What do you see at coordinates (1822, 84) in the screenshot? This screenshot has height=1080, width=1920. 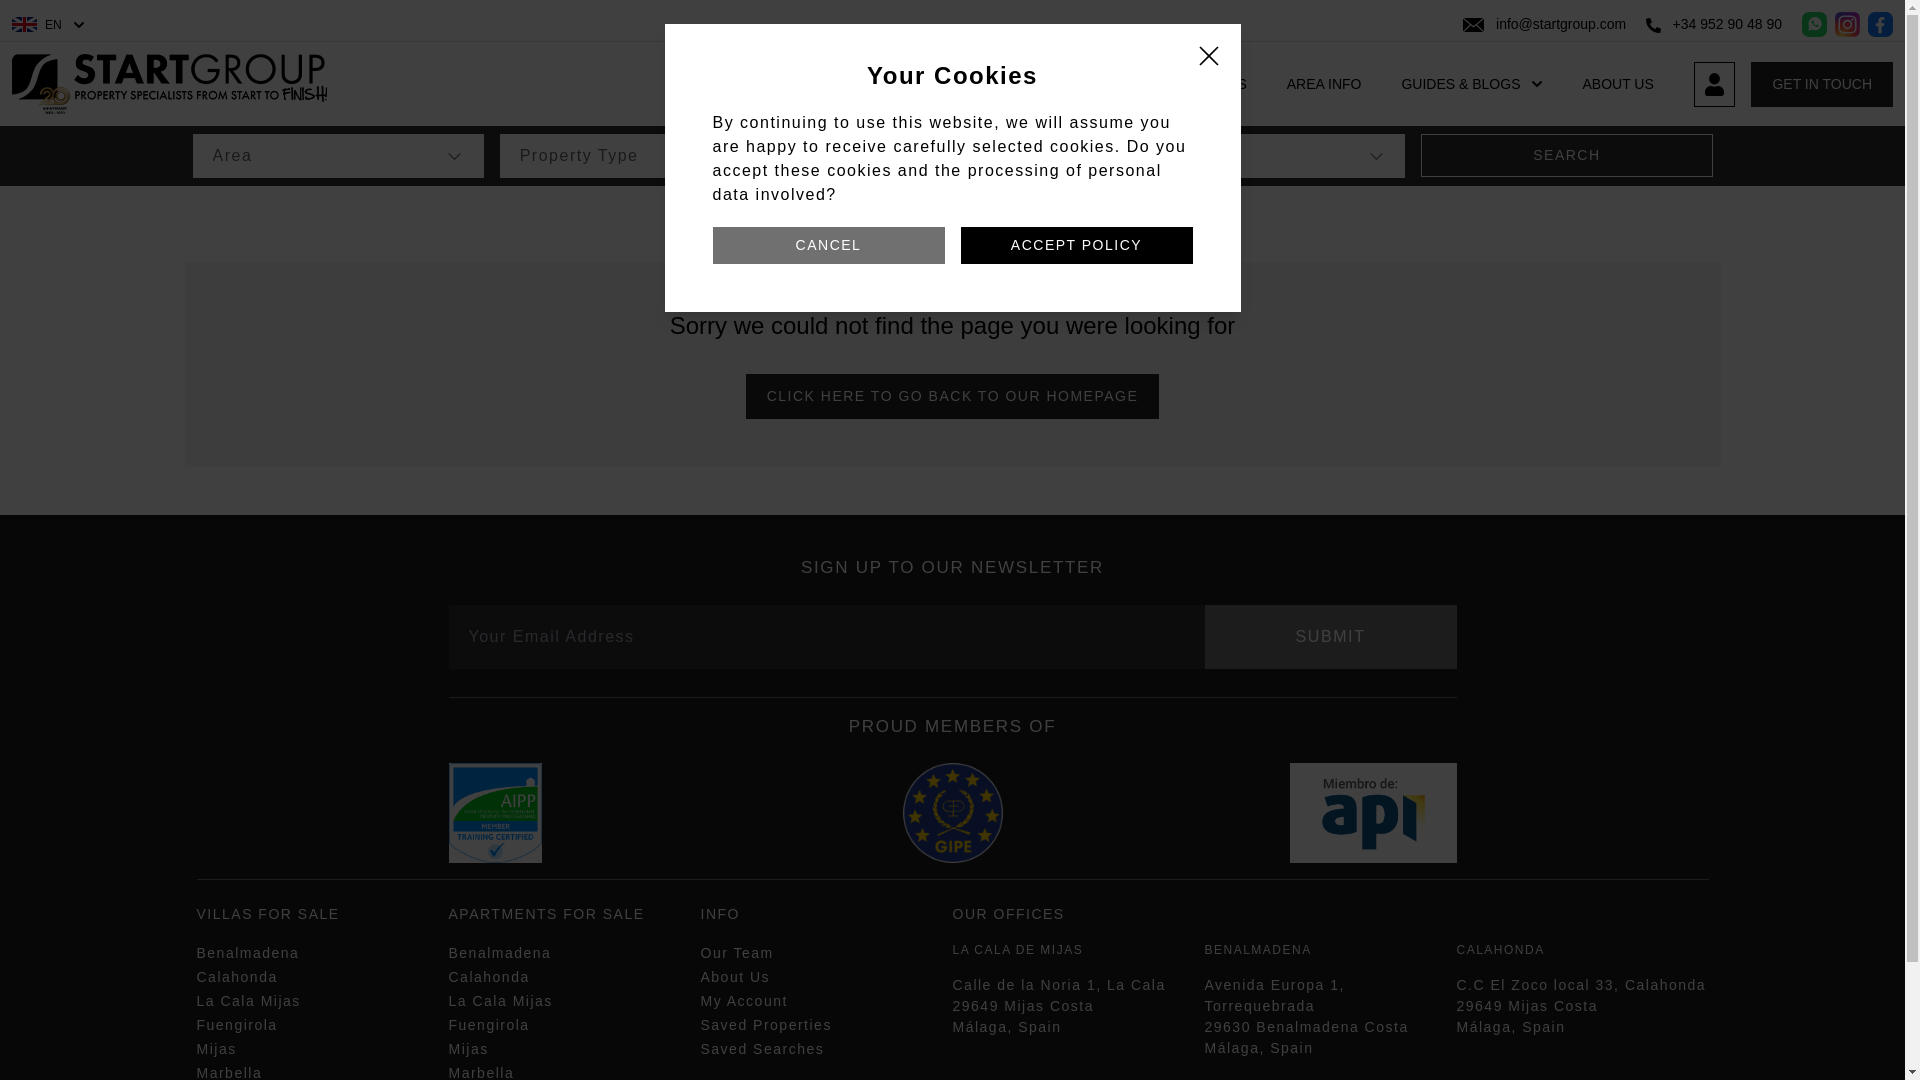 I see `GET IN TOUCH` at bounding box center [1822, 84].